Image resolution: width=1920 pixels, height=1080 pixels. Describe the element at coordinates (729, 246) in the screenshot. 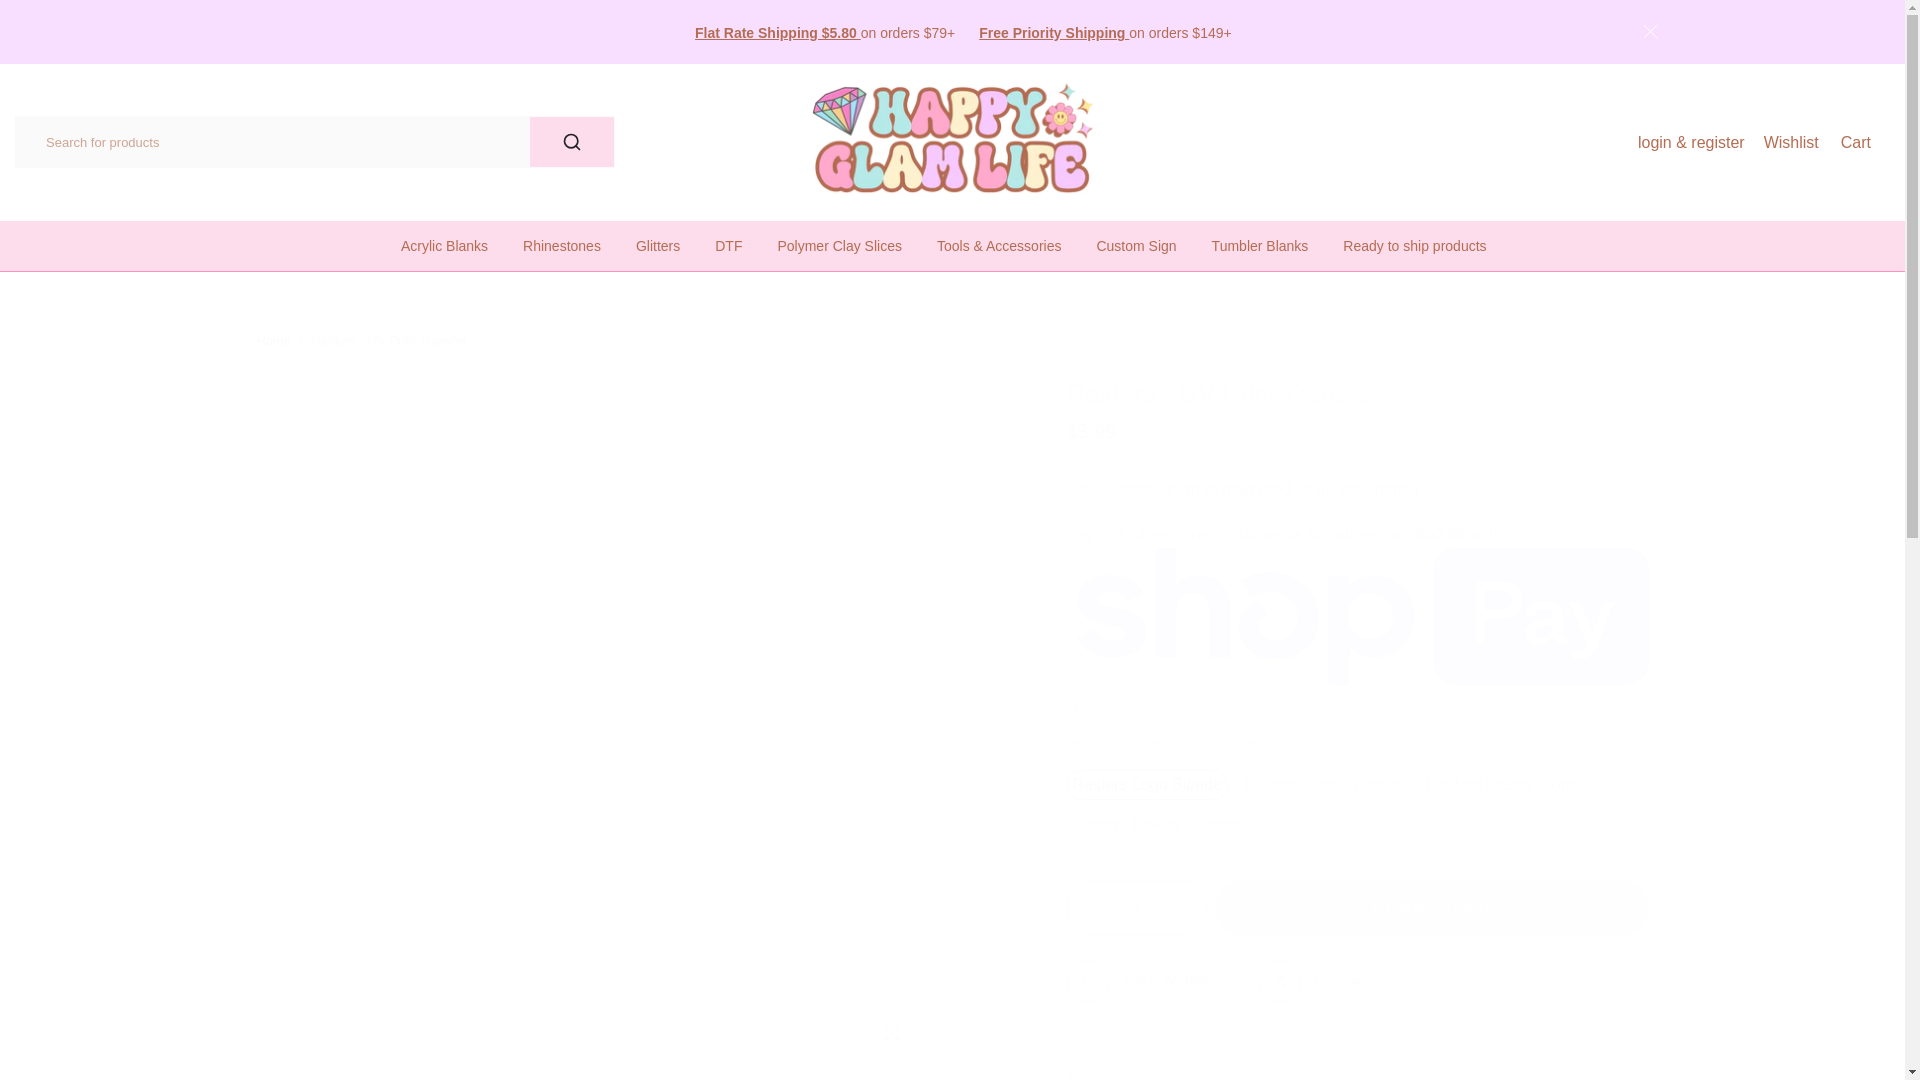

I see `DTF` at that location.